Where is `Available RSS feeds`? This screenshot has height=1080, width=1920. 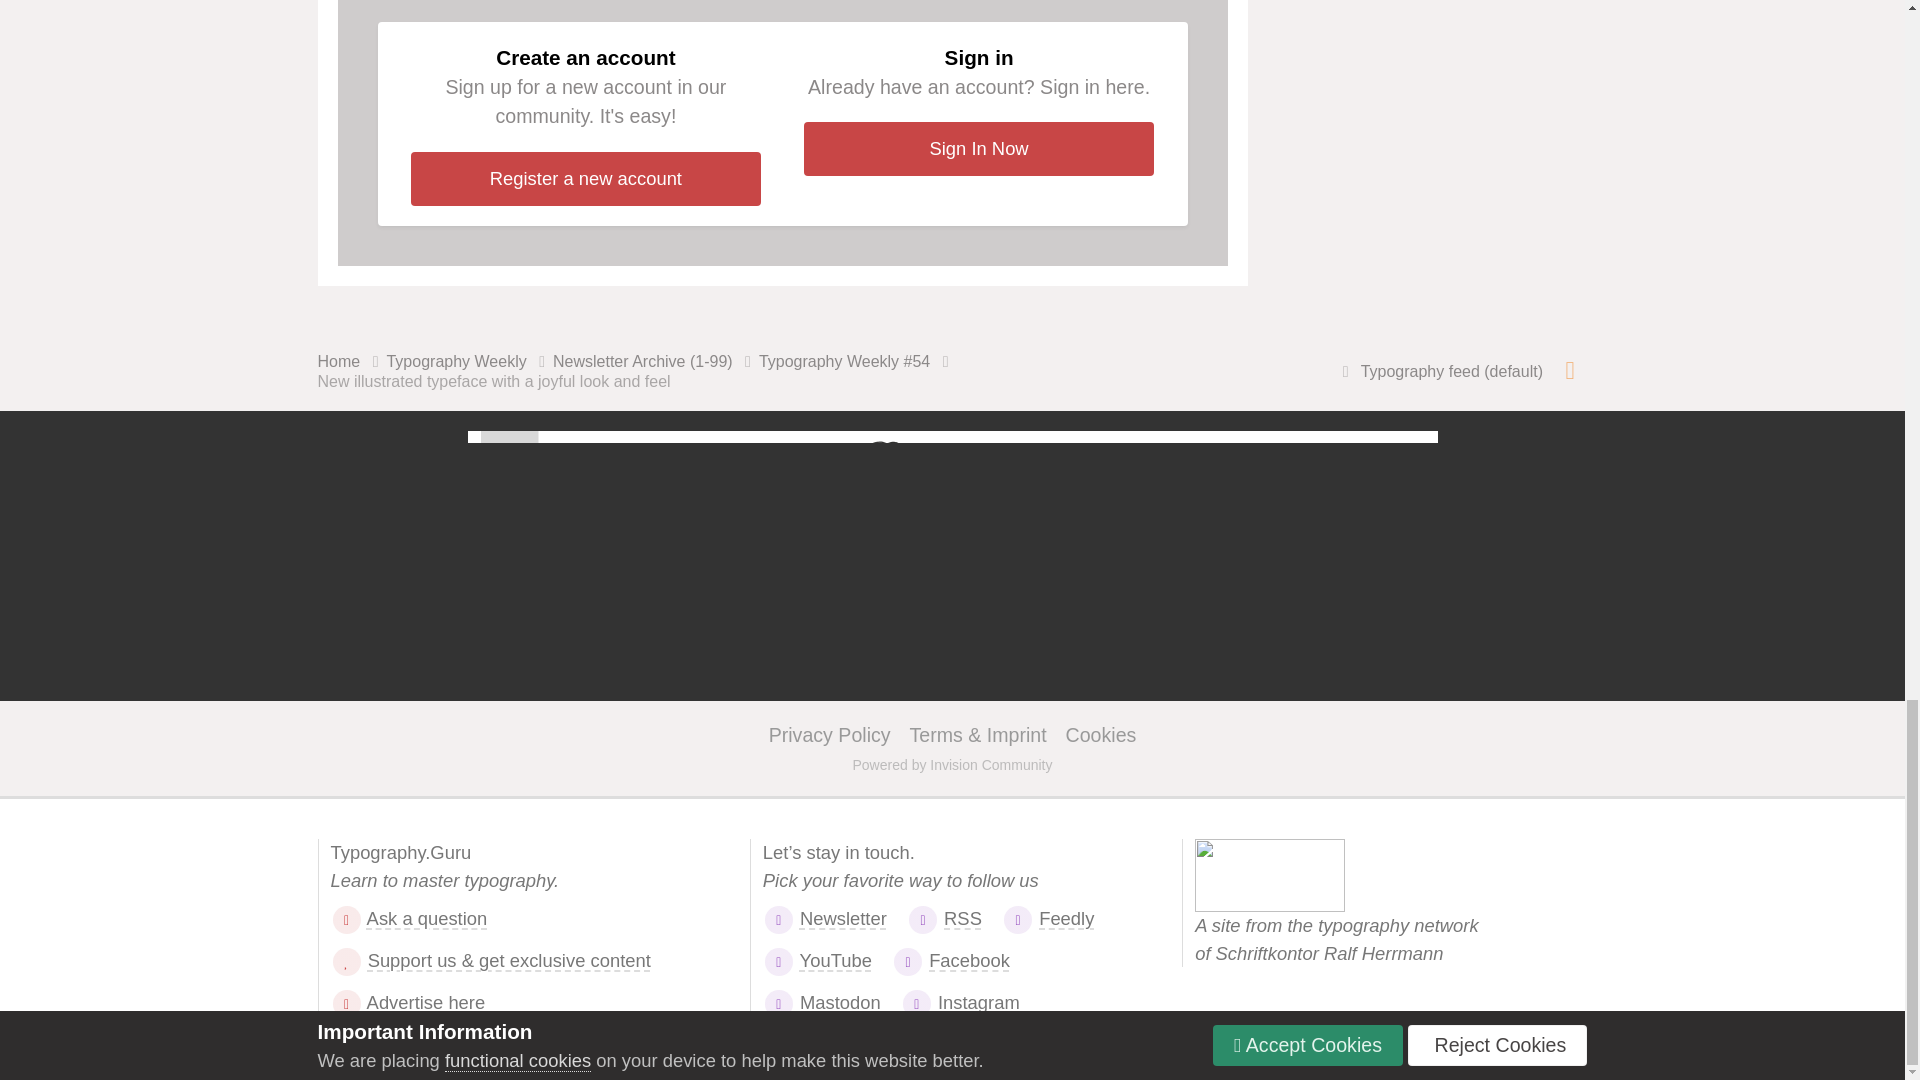
Available RSS feeds is located at coordinates (1570, 370).